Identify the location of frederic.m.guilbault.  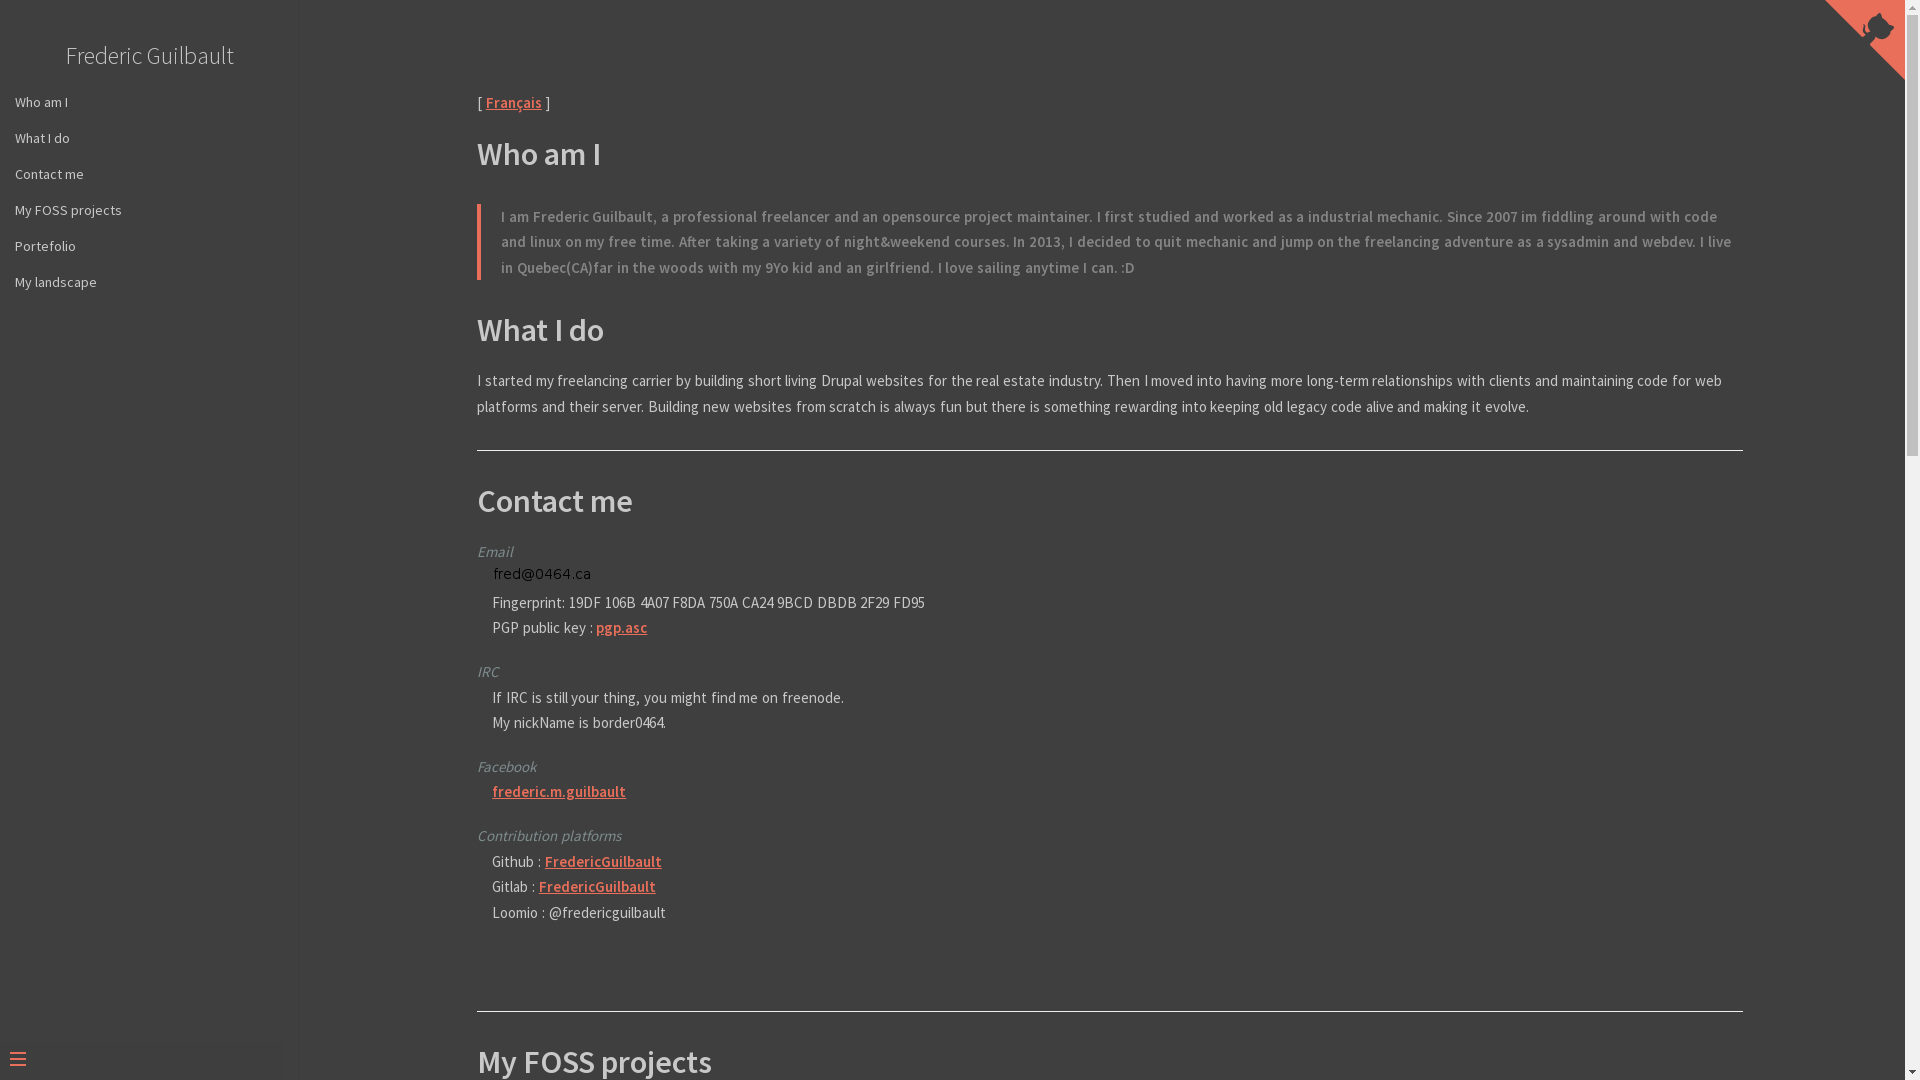
(558, 792).